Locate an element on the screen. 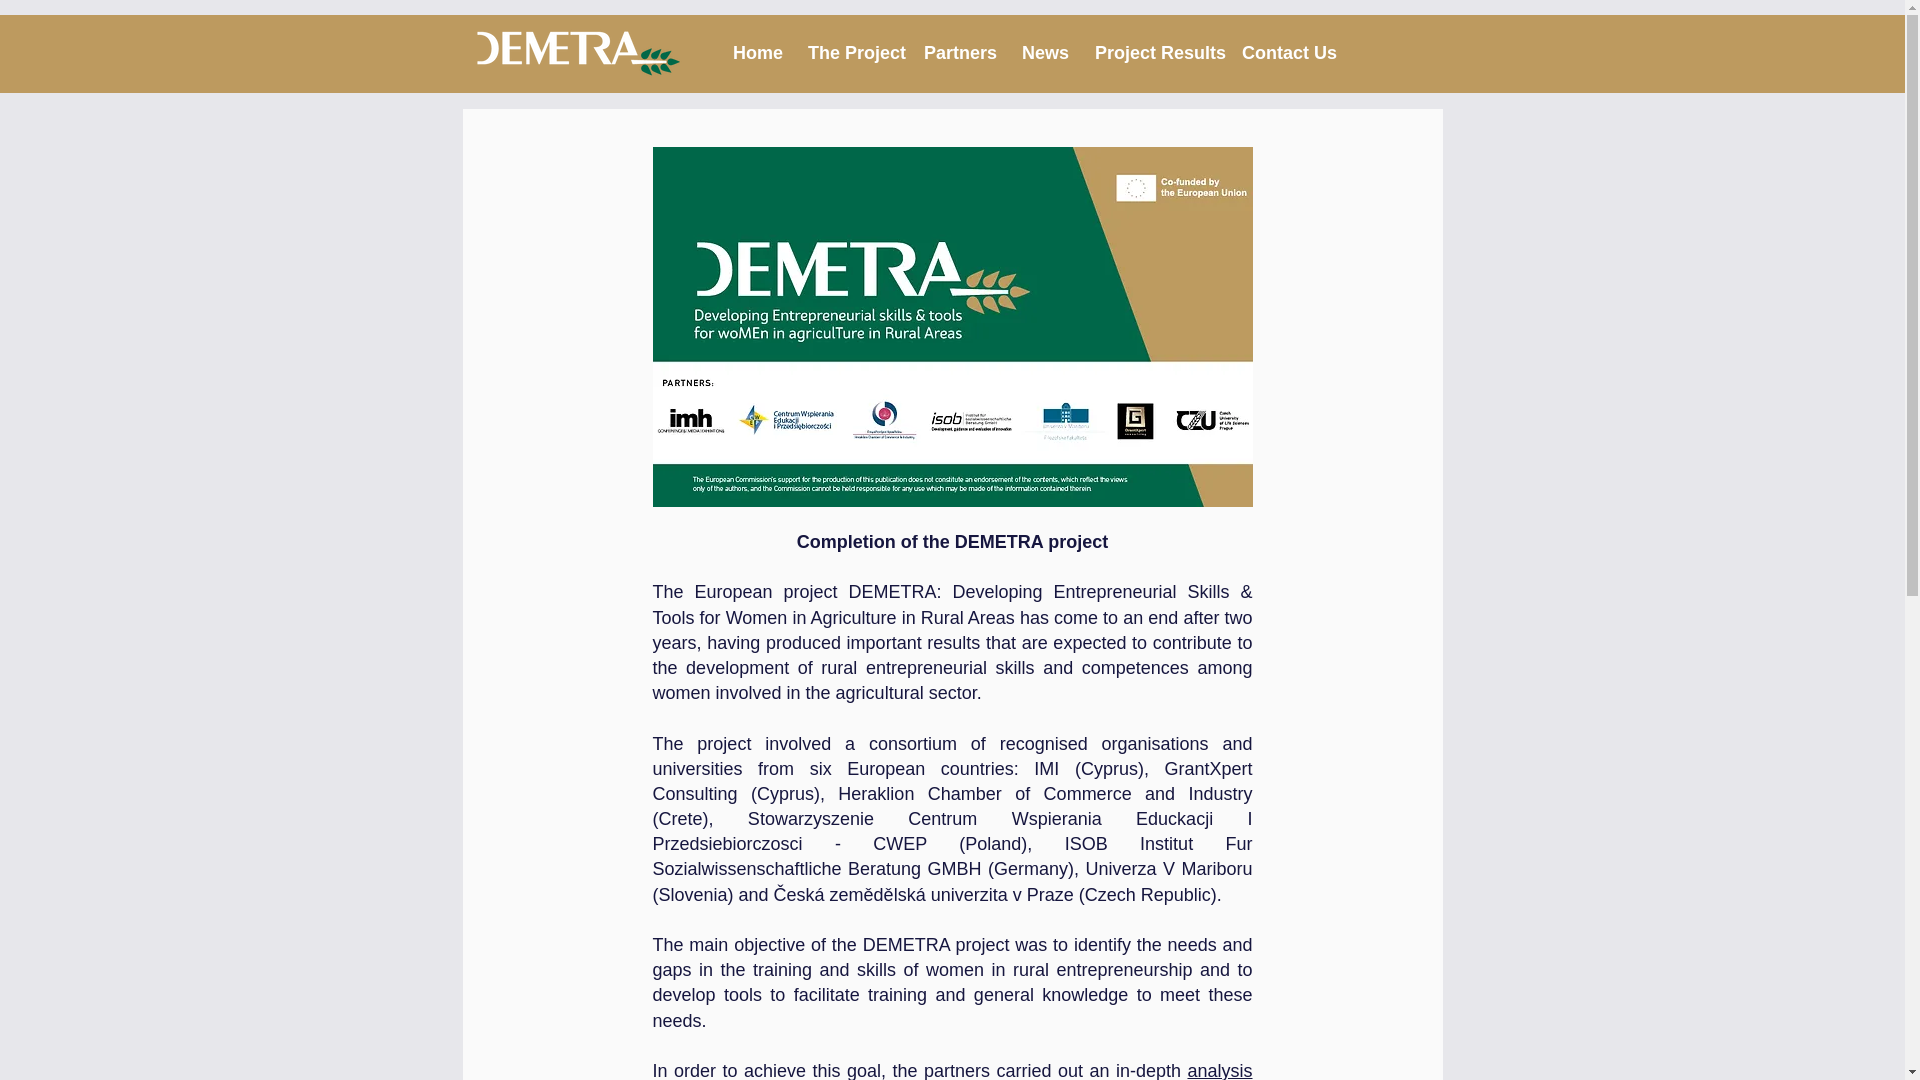 This screenshot has width=1920, height=1080. Project Results is located at coordinates (1152, 53).